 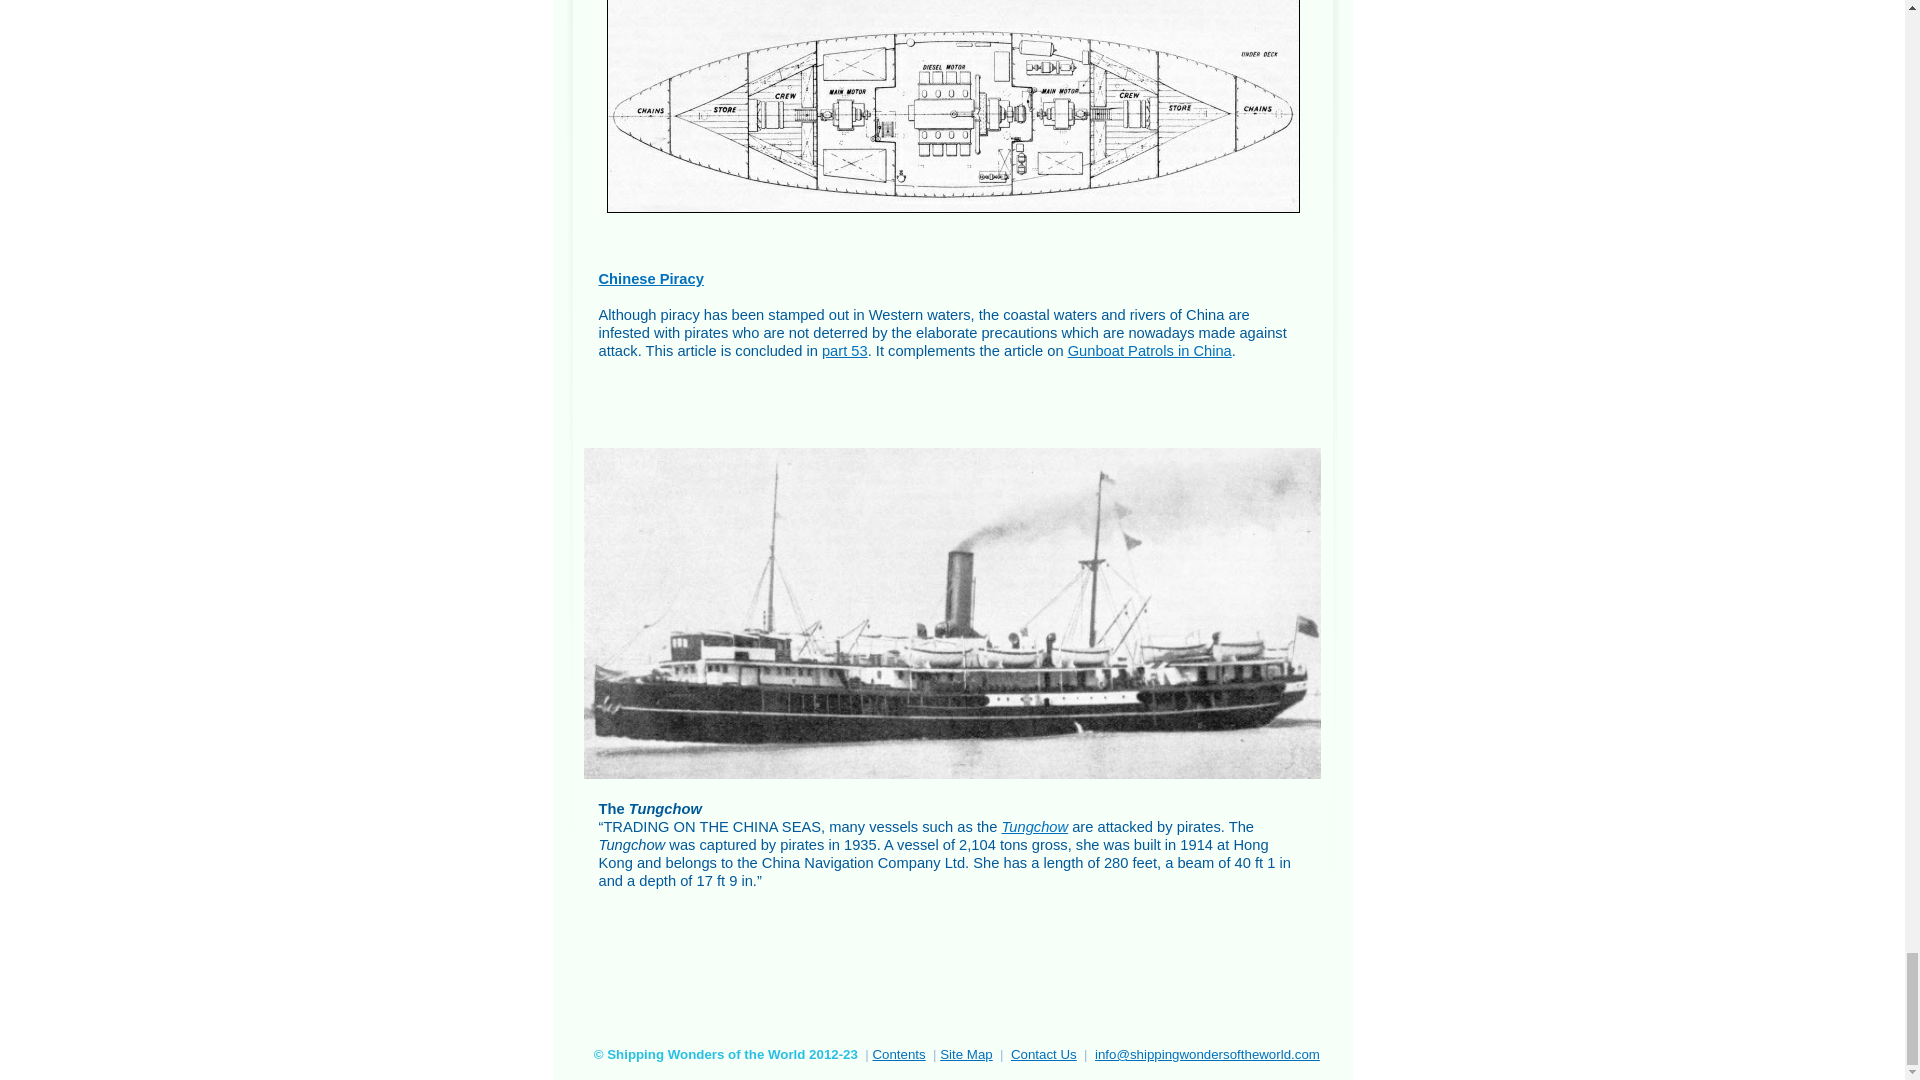 I want to click on Contents, so click(x=898, y=1054).